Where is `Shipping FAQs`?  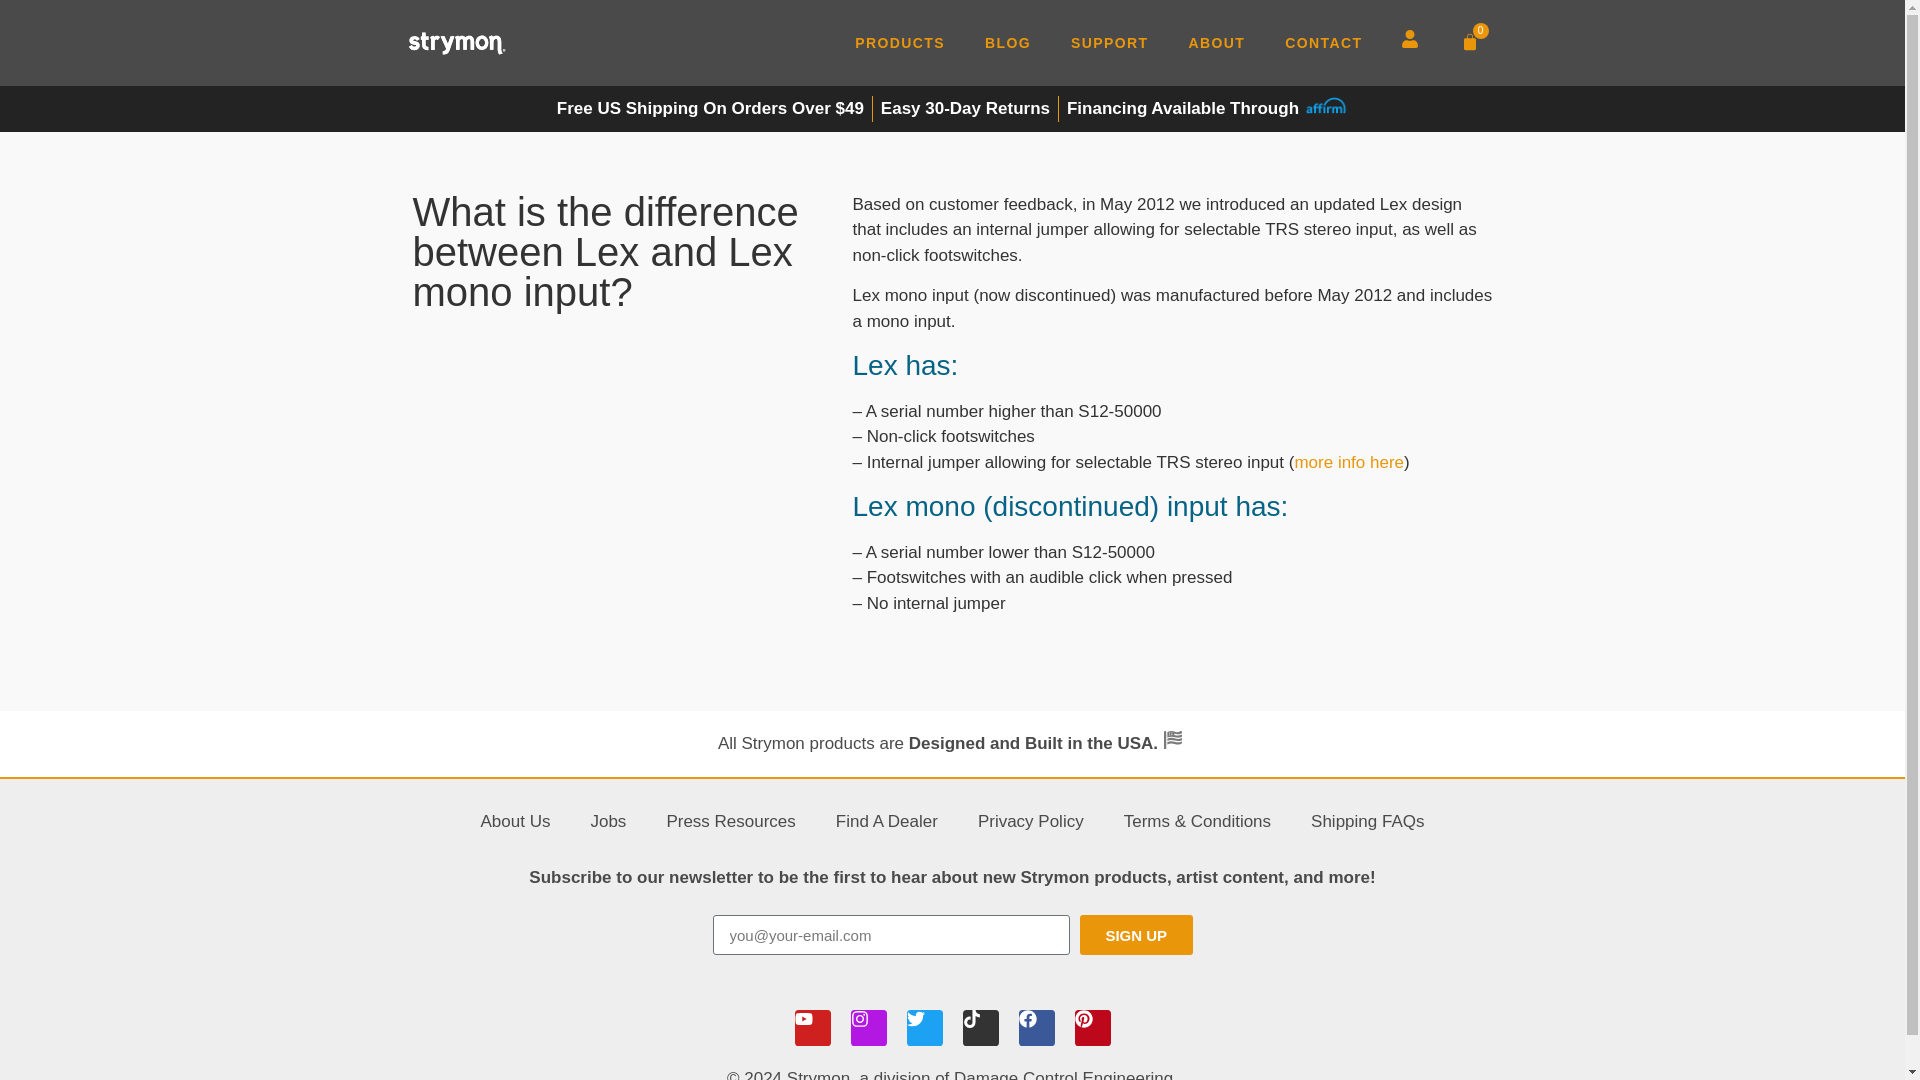
Shipping FAQs is located at coordinates (1366, 822).